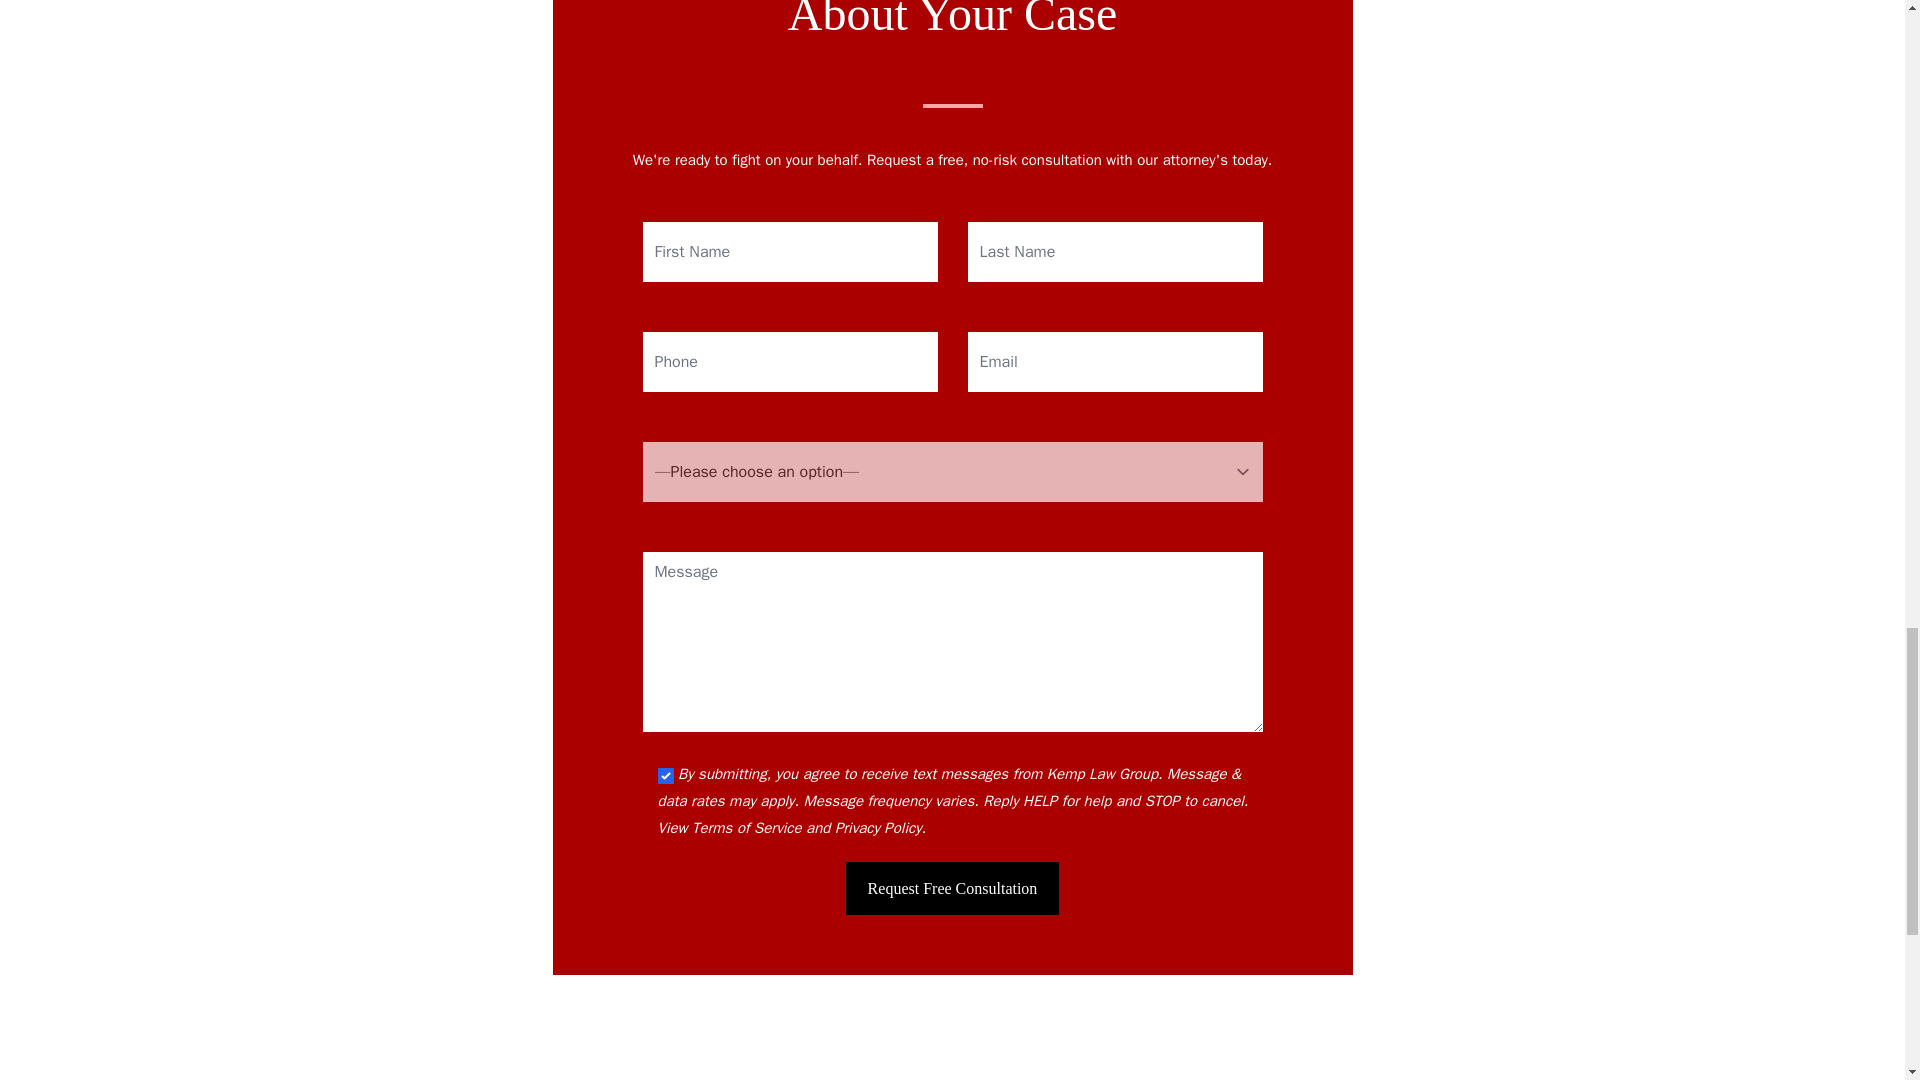  What do you see at coordinates (952, 888) in the screenshot?
I see `Request Free Consultation` at bounding box center [952, 888].